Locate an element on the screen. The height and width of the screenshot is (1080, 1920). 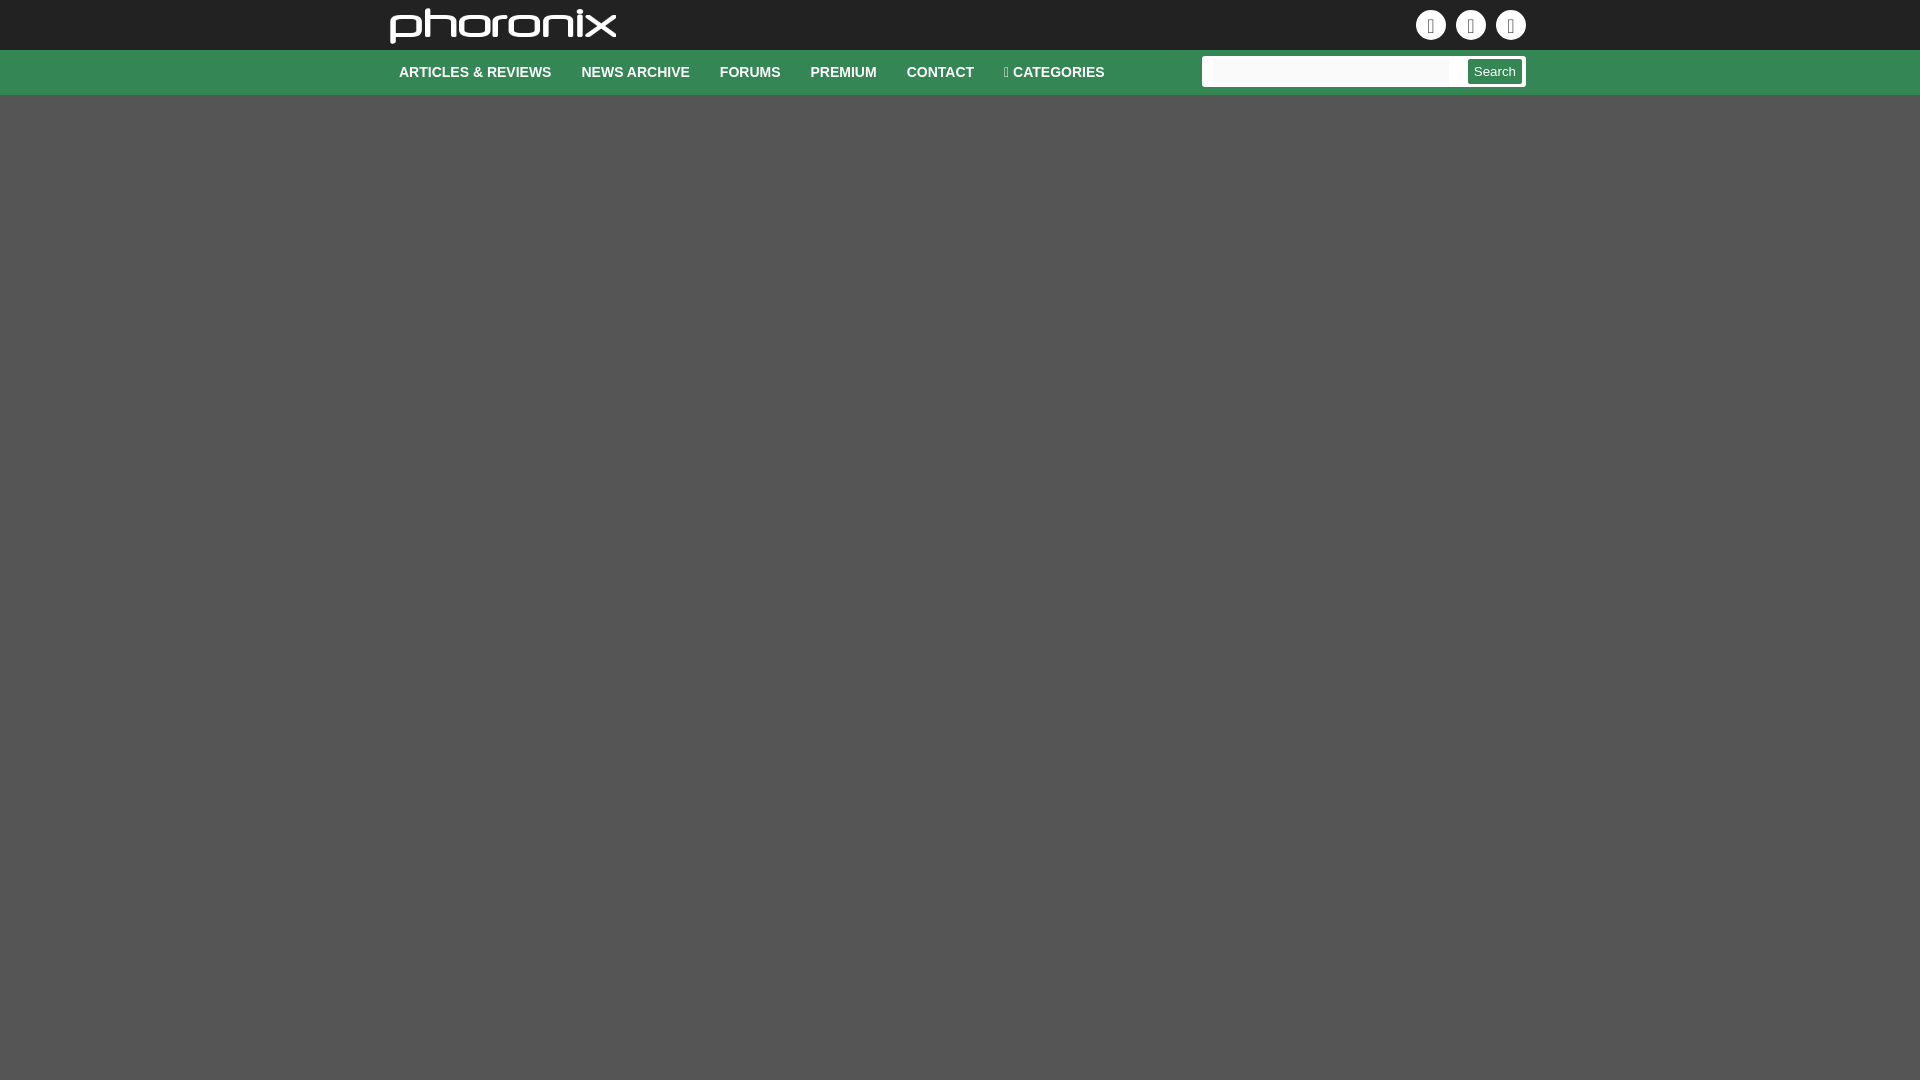
PREMIUM is located at coordinates (844, 72).